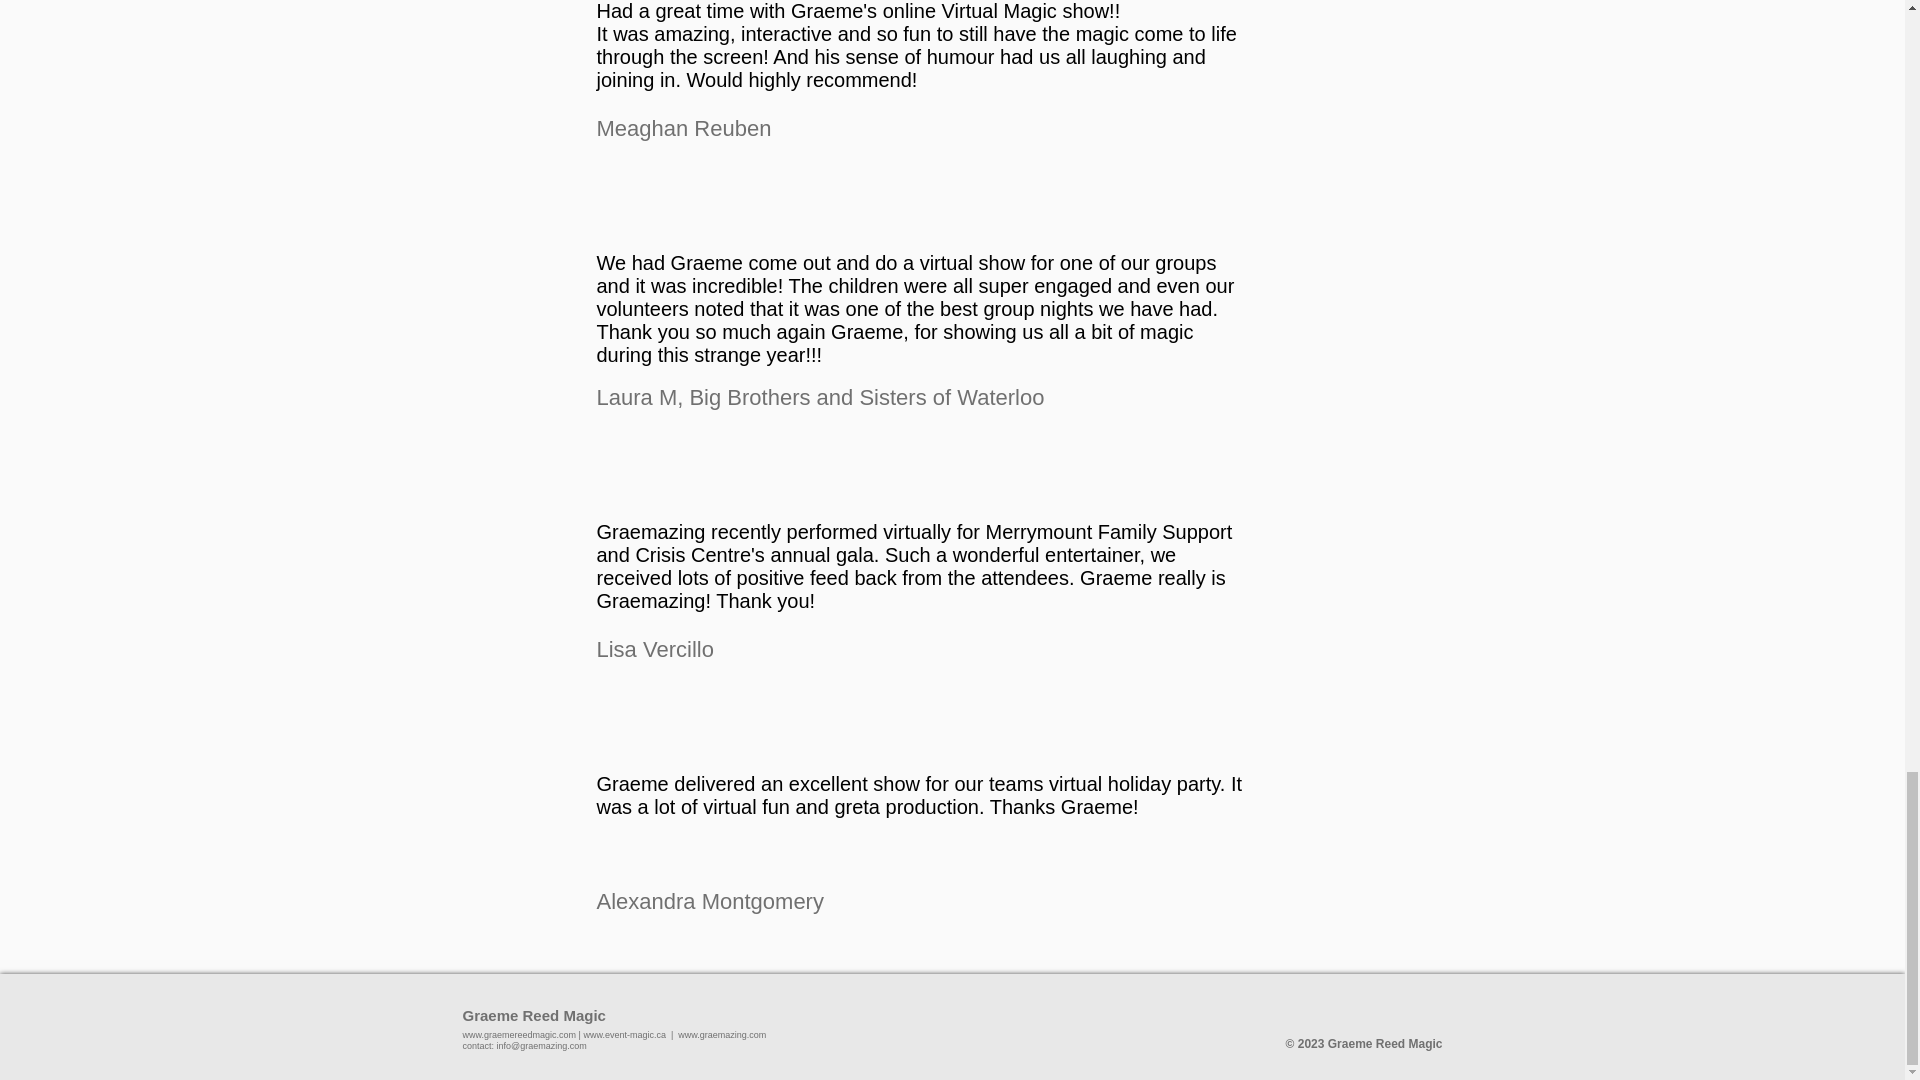 This screenshot has width=1920, height=1080. Describe the element at coordinates (624, 1035) in the screenshot. I see `www.event-magic.ca` at that location.